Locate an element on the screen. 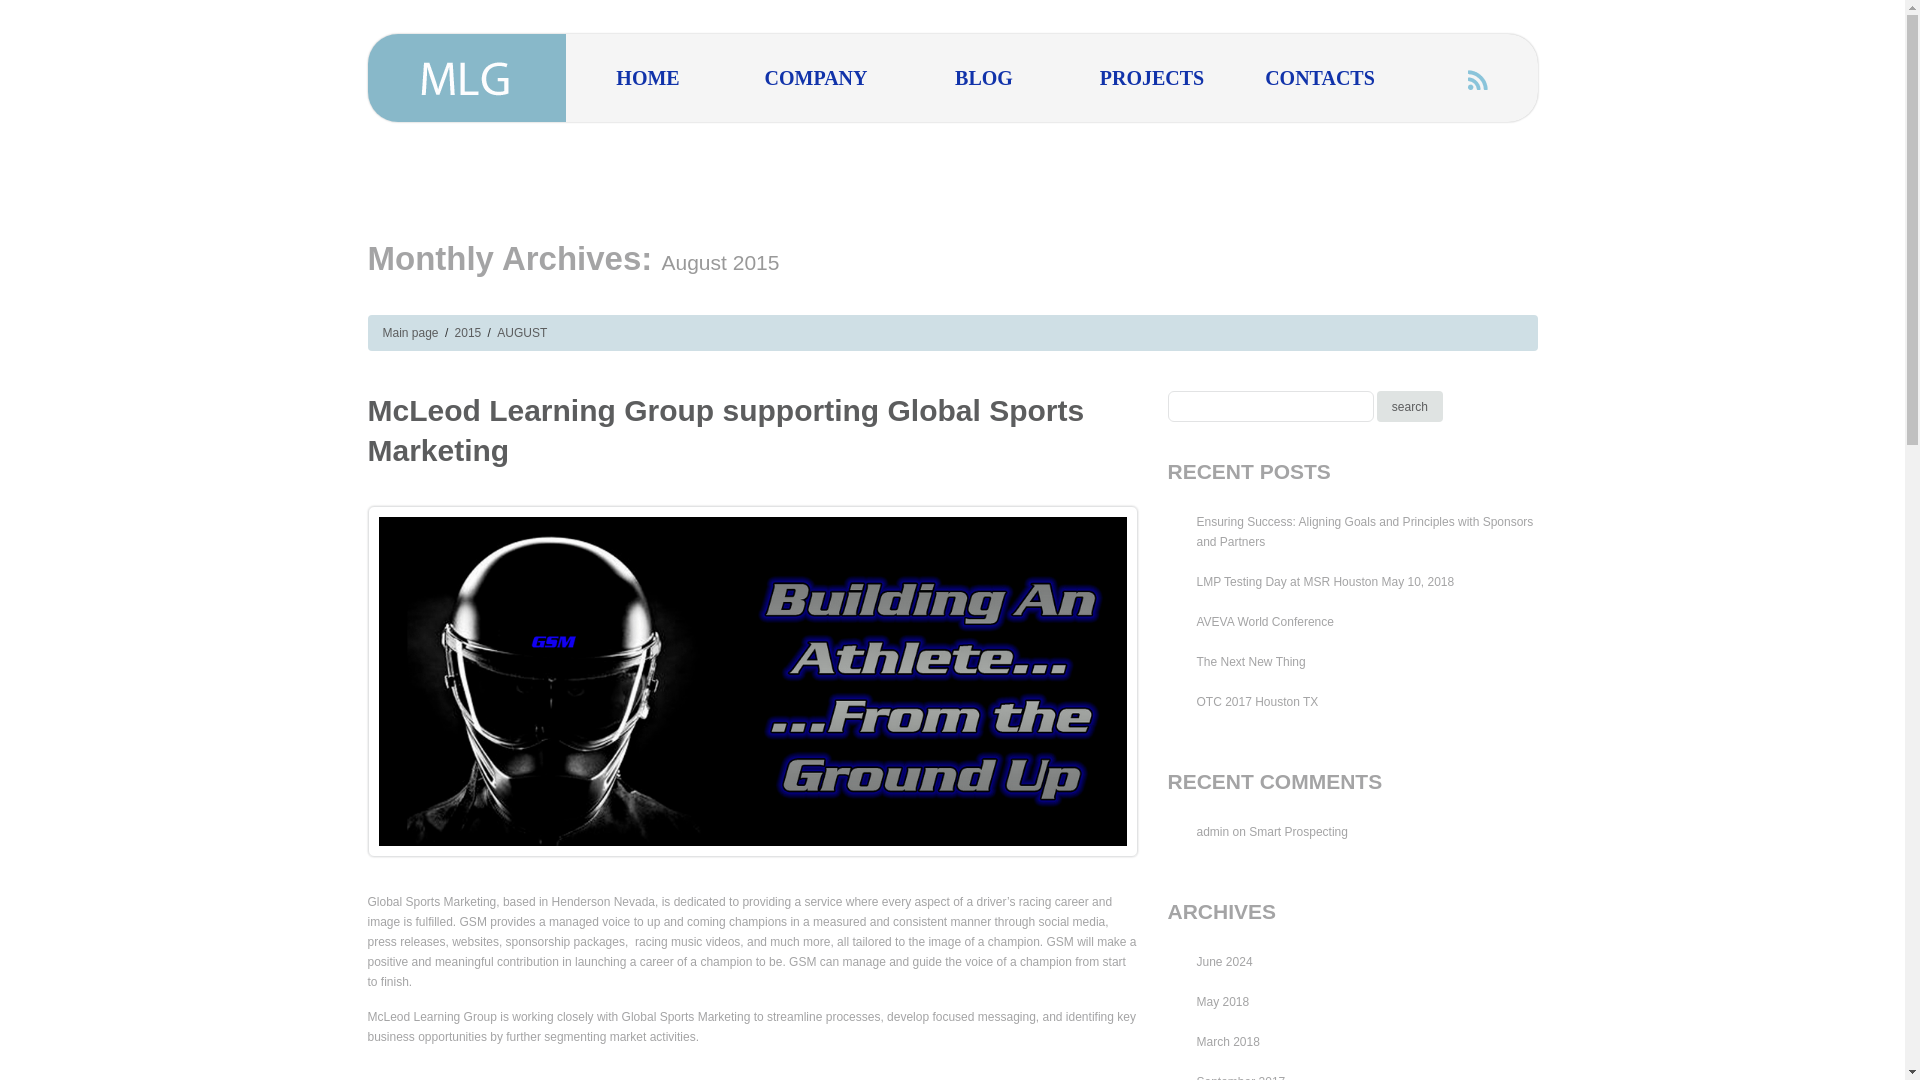  Main page is located at coordinates (410, 333).